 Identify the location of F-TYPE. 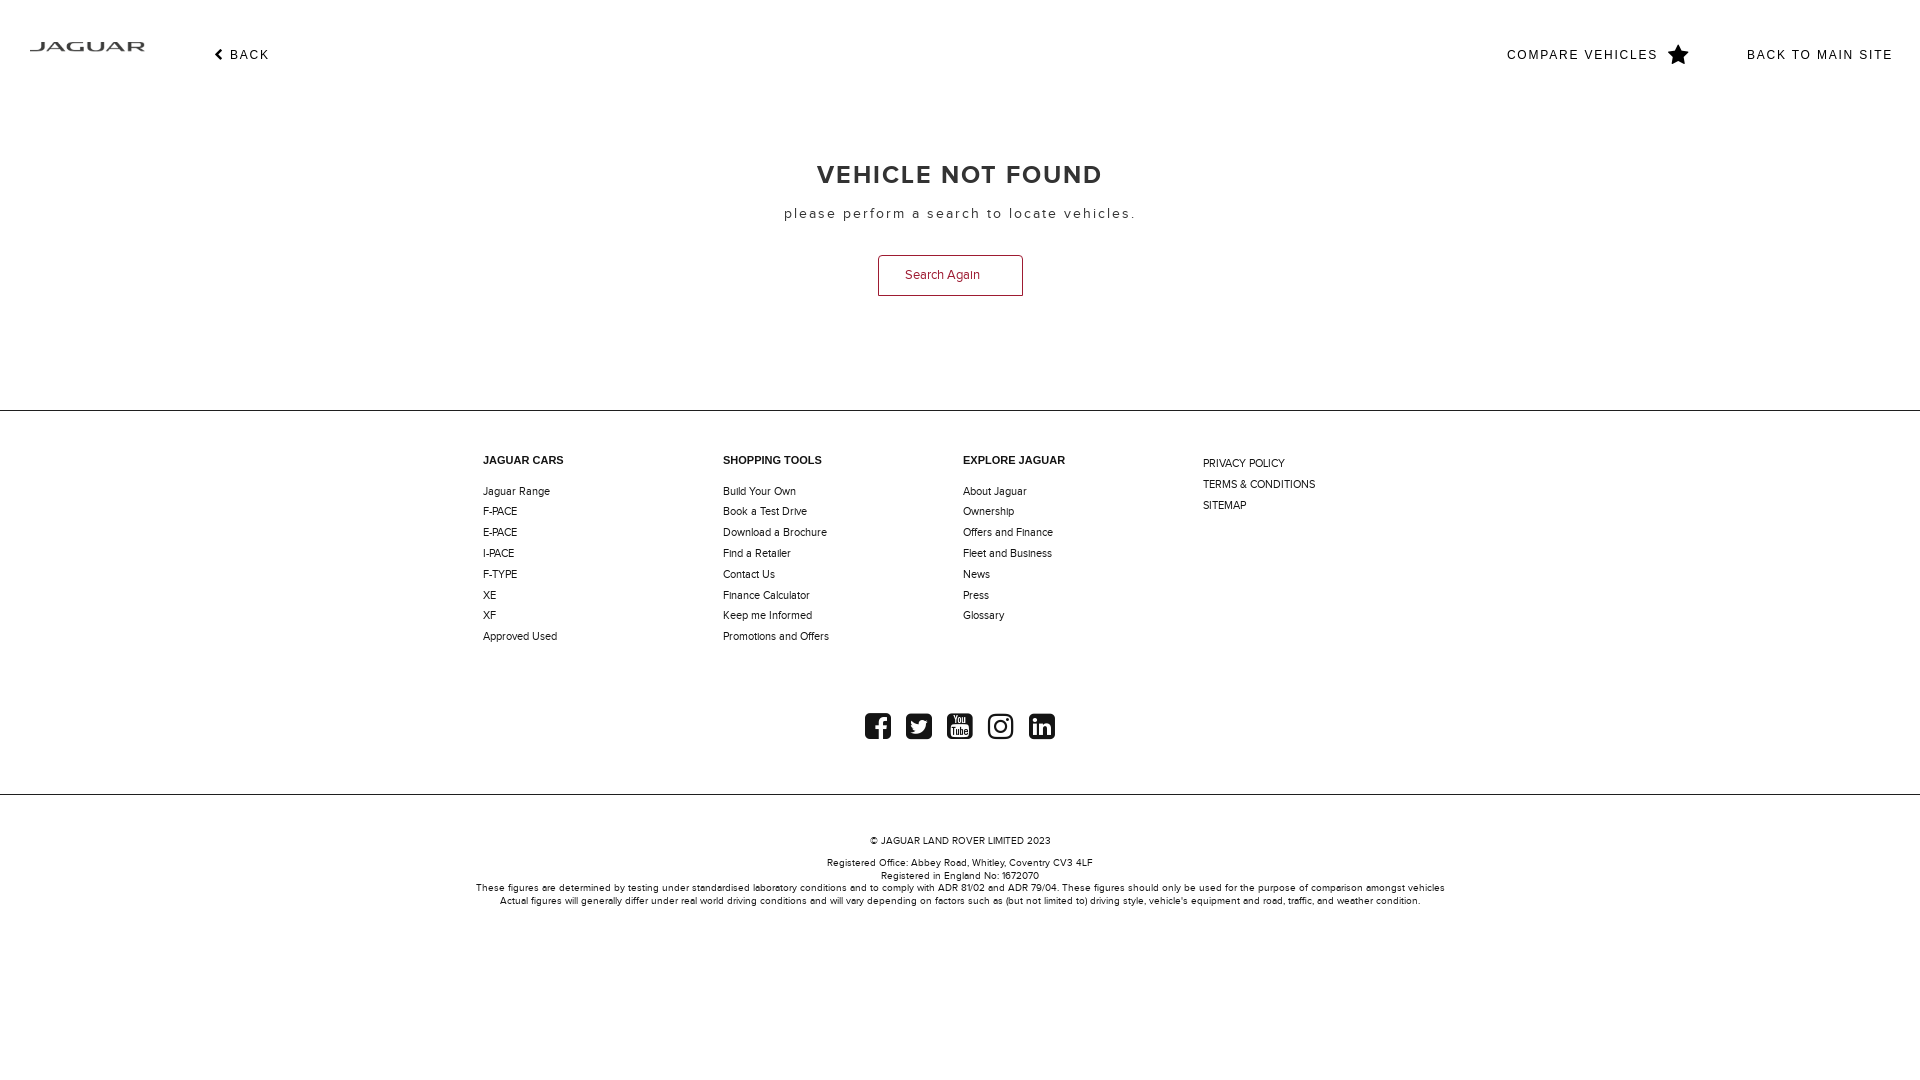
(500, 574).